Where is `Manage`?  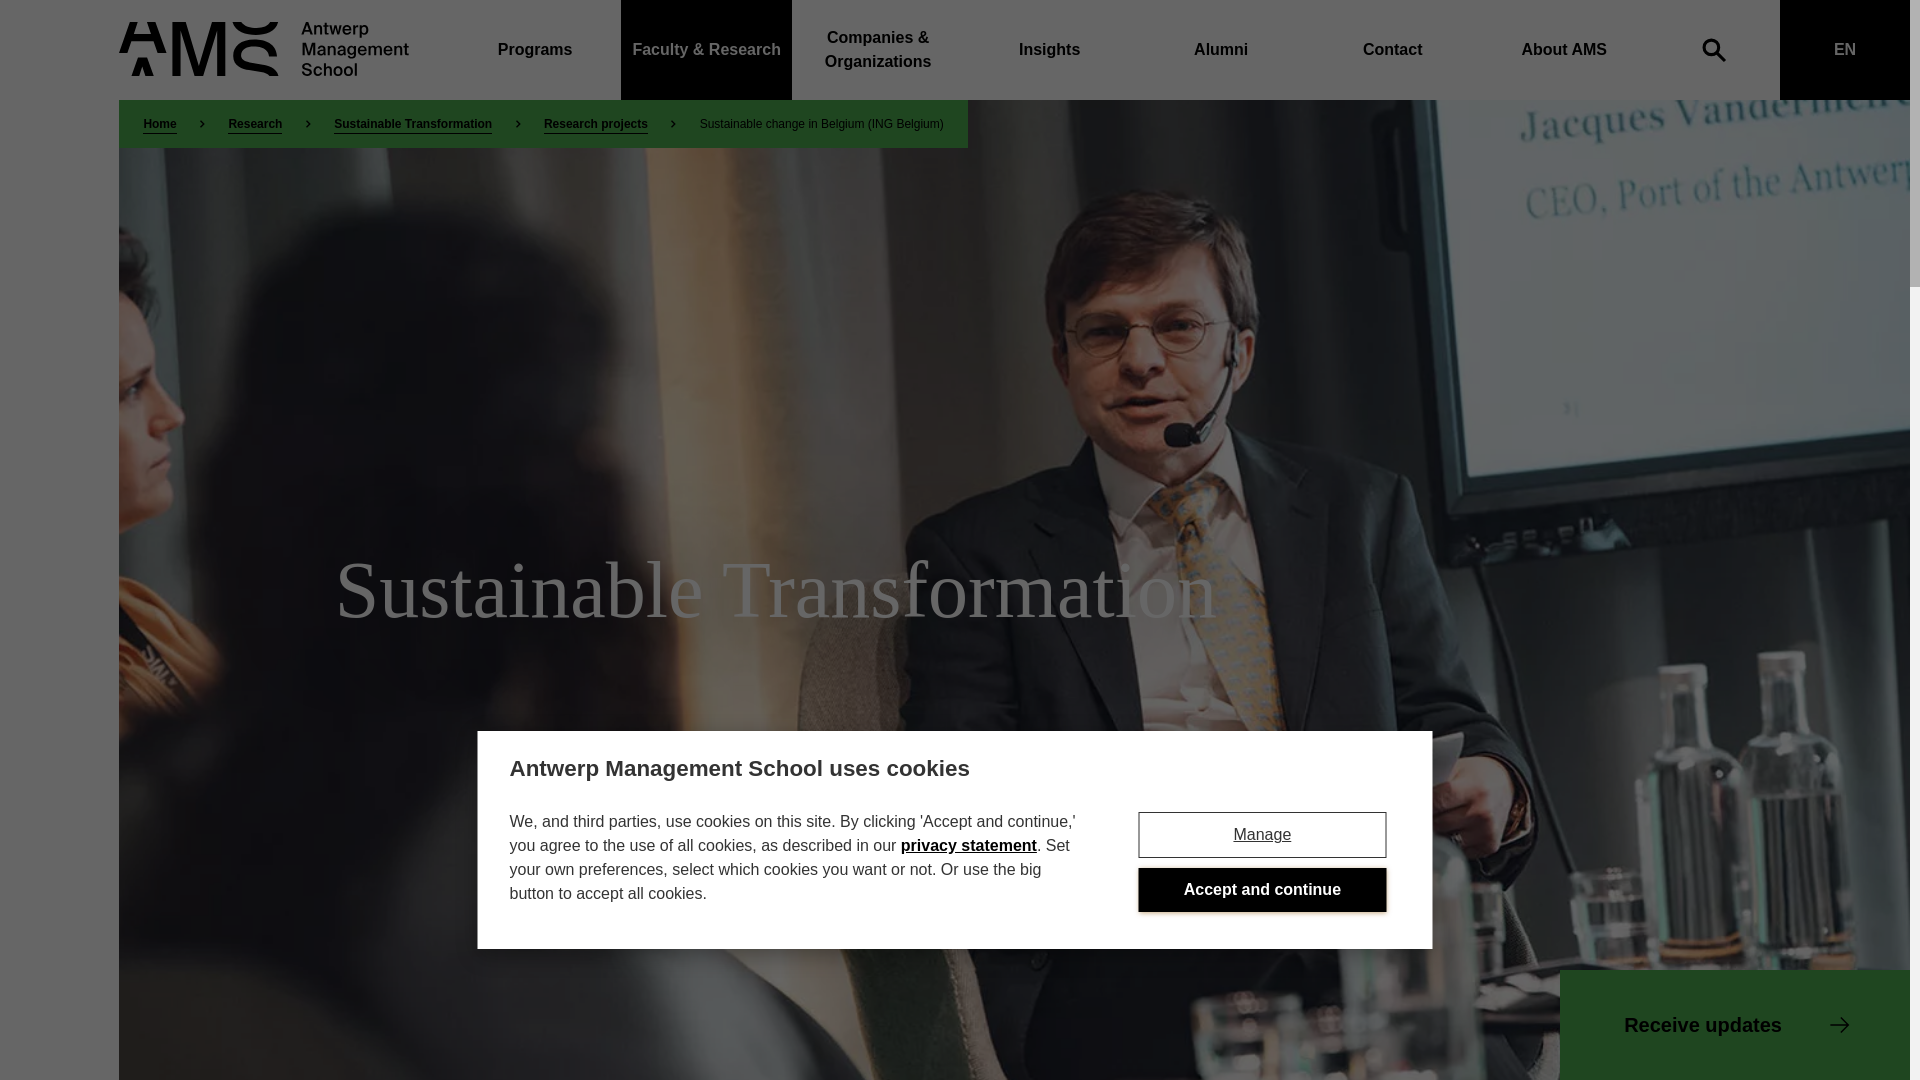 Manage is located at coordinates (1262, 834).